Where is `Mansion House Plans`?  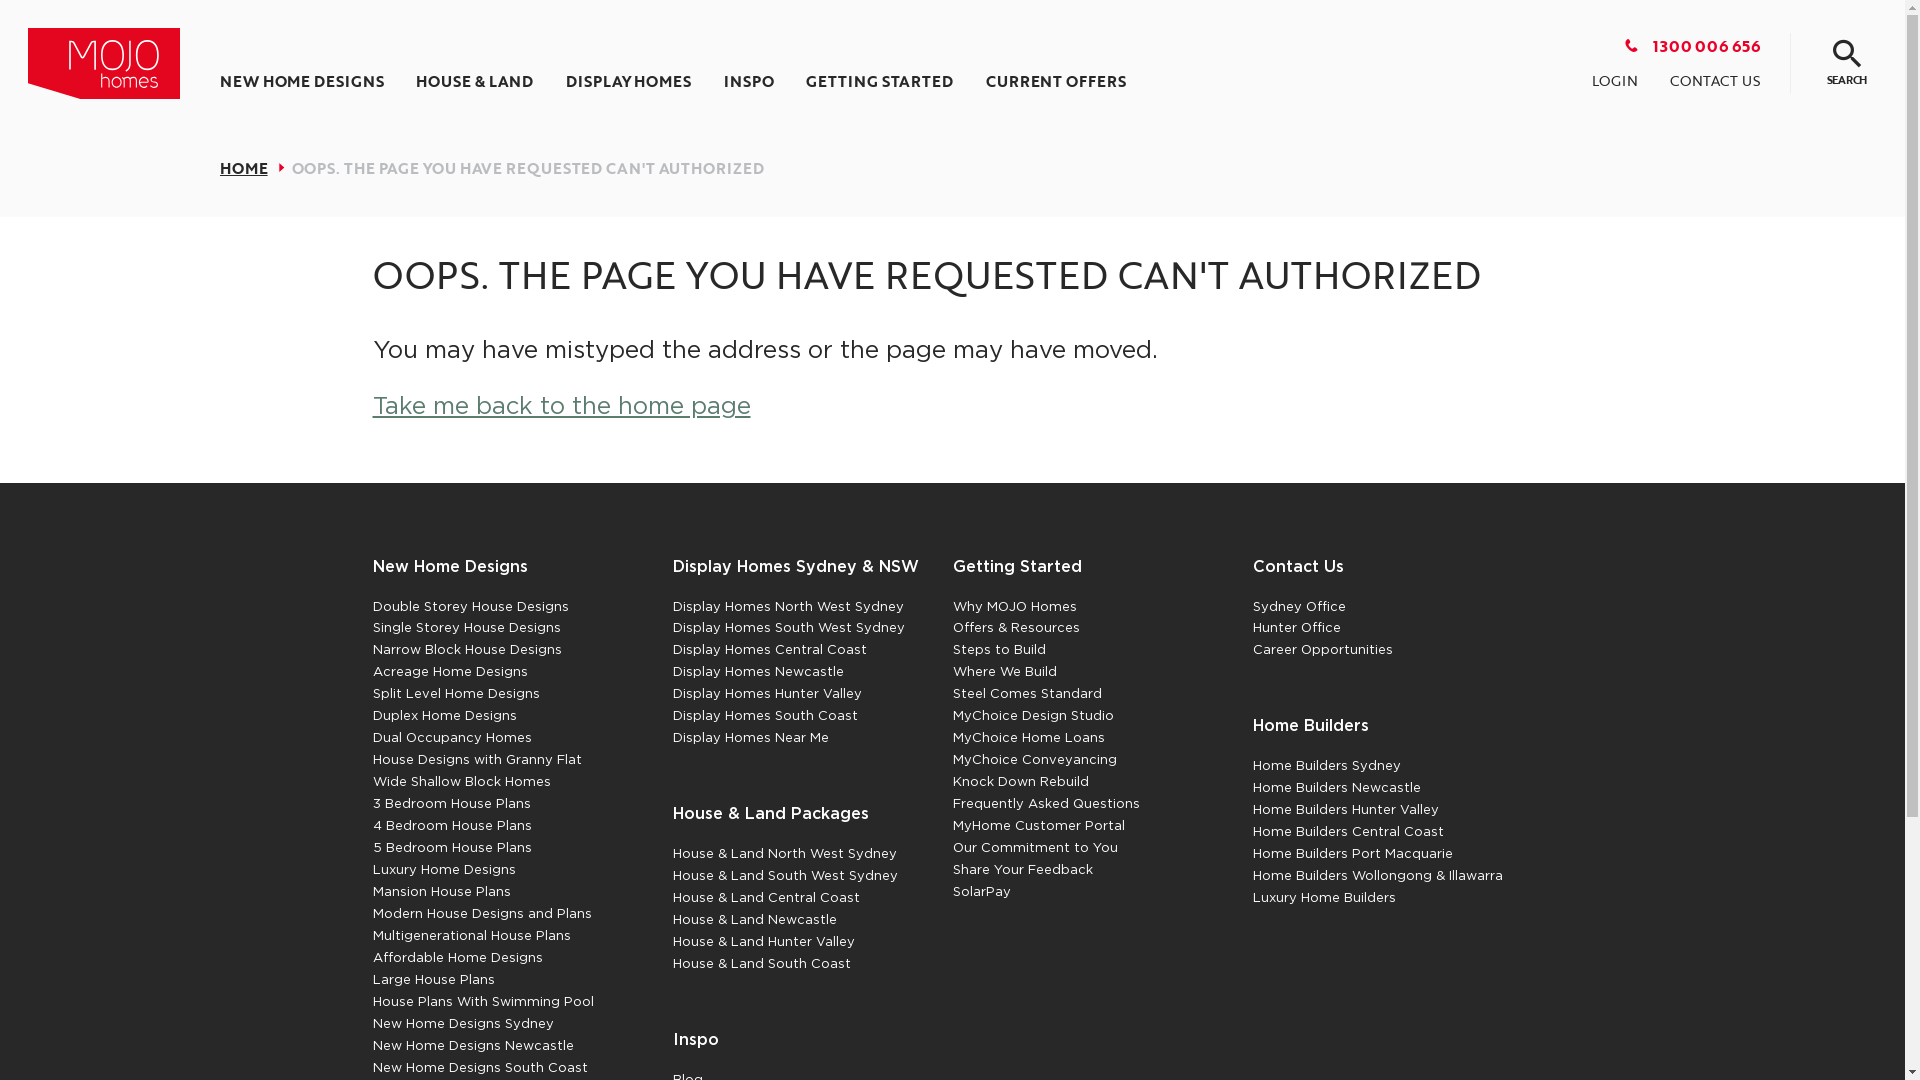 Mansion House Plans is located at coordinates (441, 892).